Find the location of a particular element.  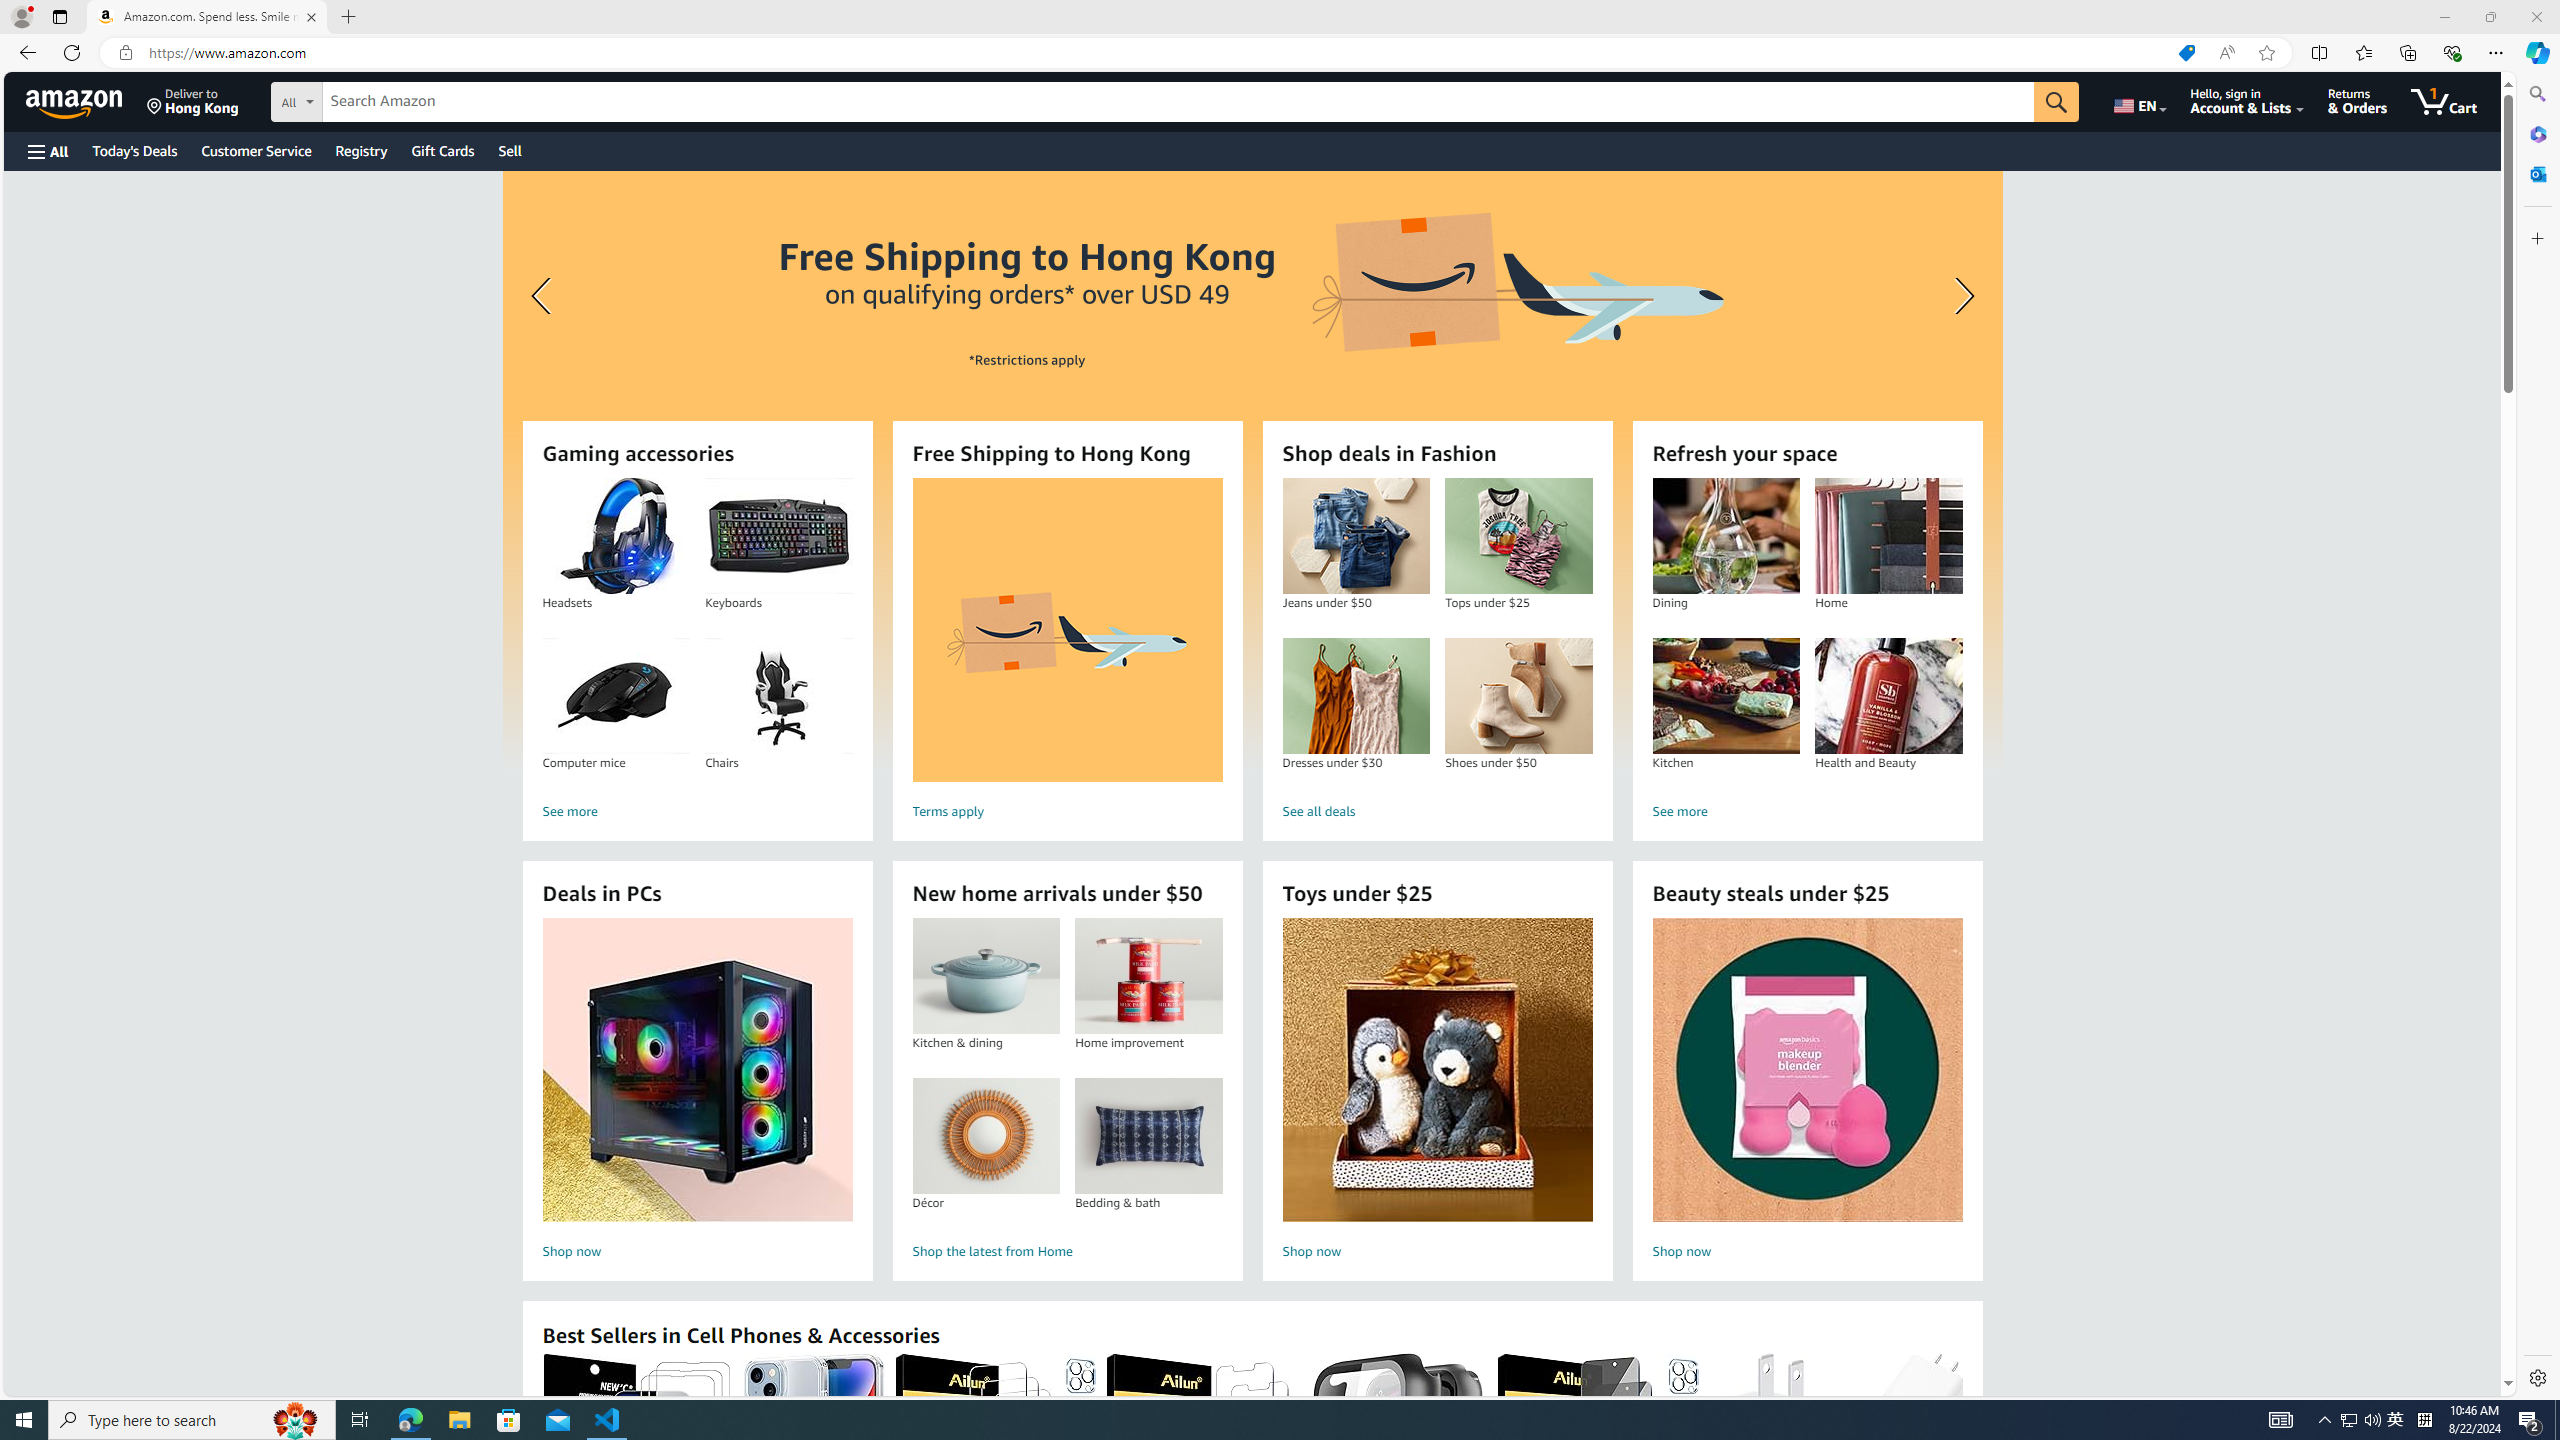

Run or Debug... is located at coordinates (2488, 52).